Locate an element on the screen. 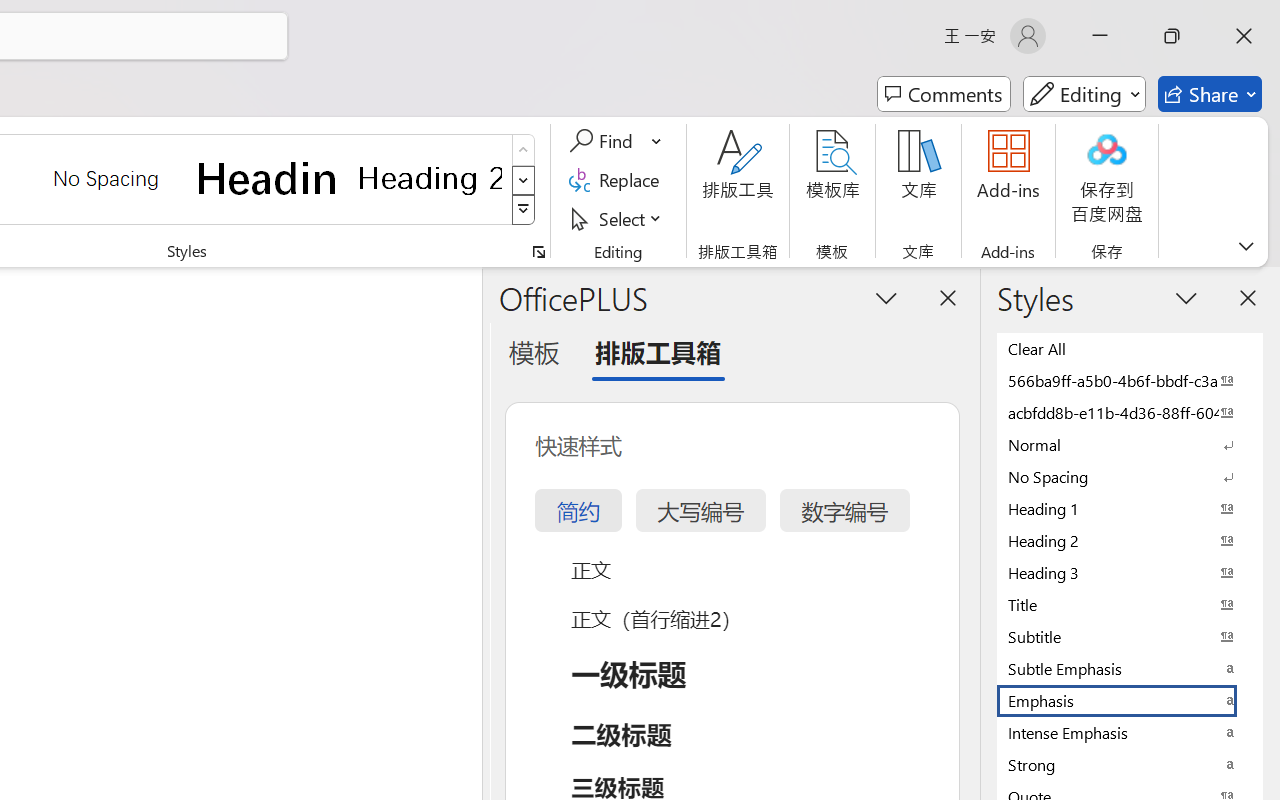 This screenshot has width=1280, height=800. Mode is located at coordinates (1084, 94).